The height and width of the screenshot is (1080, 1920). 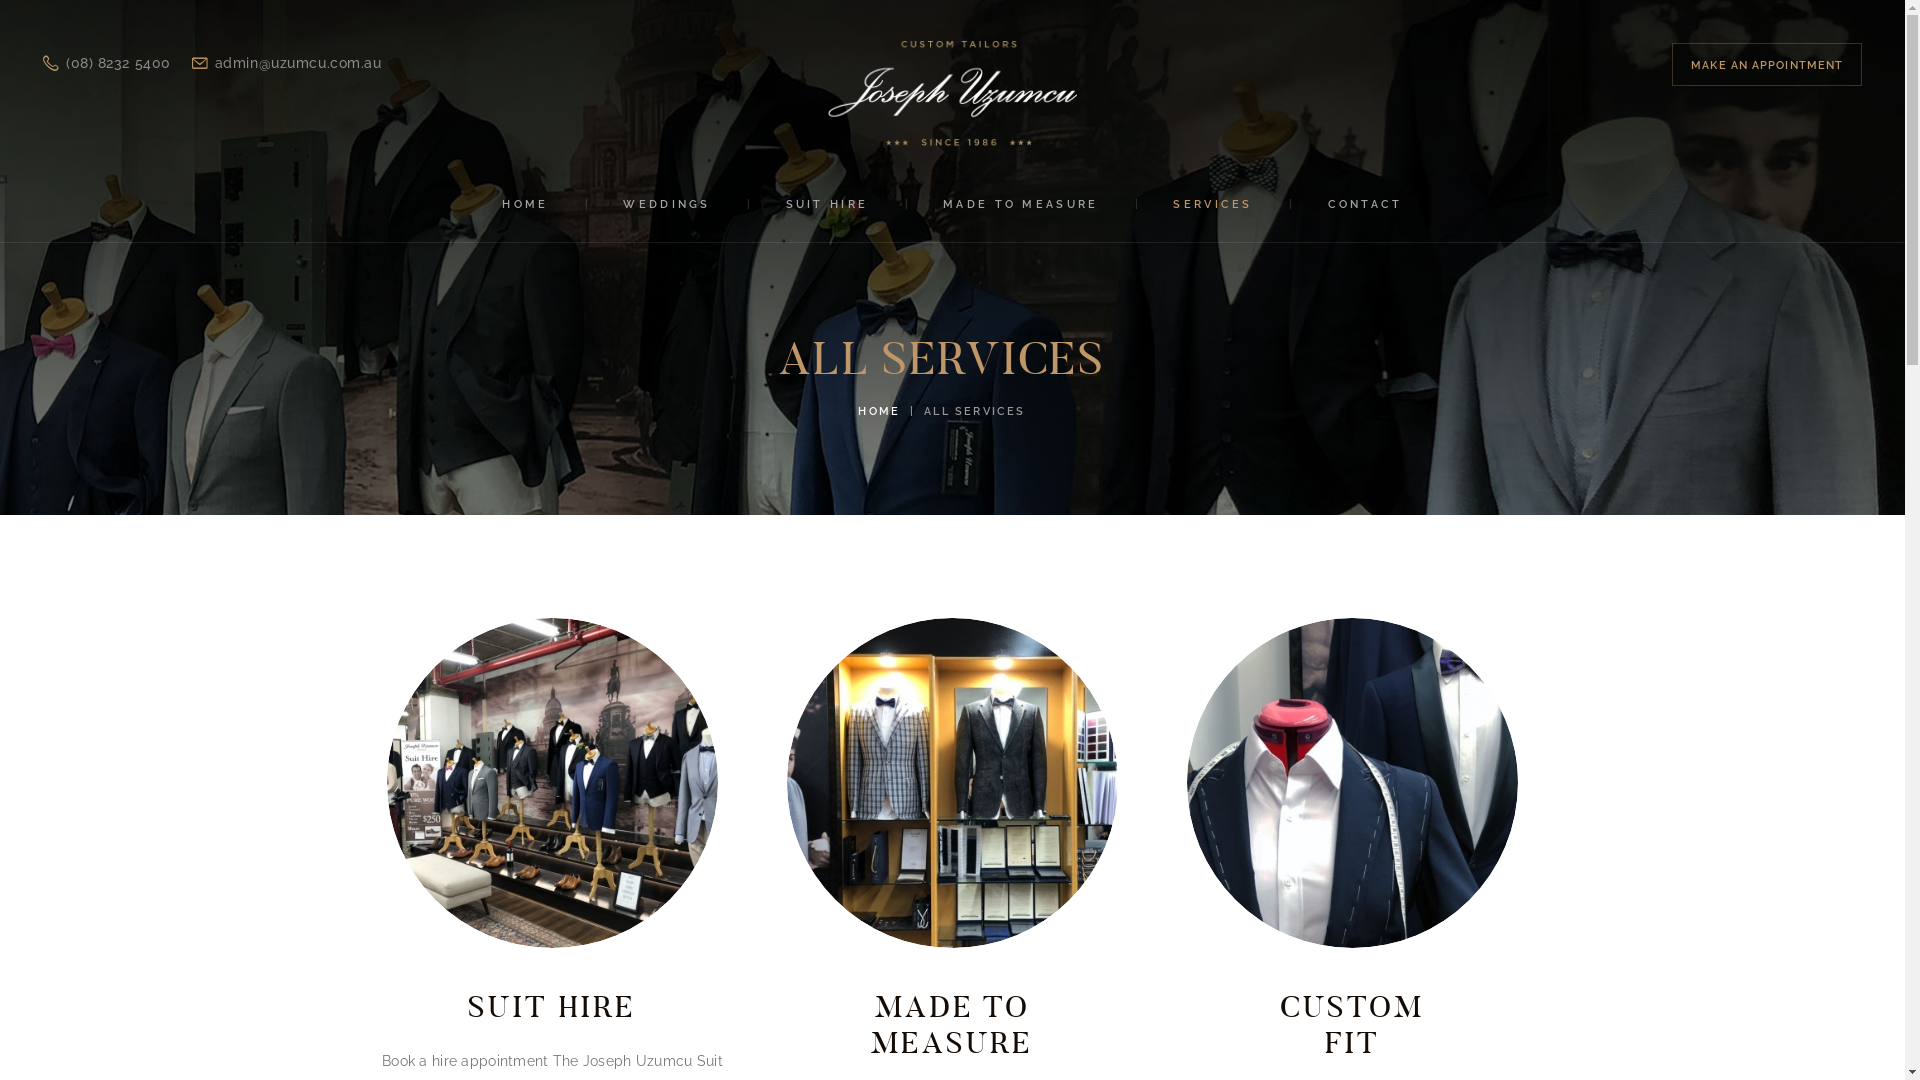 I want to click on MAKE AN APPOINTMENT, so click(x=1767, y=64).